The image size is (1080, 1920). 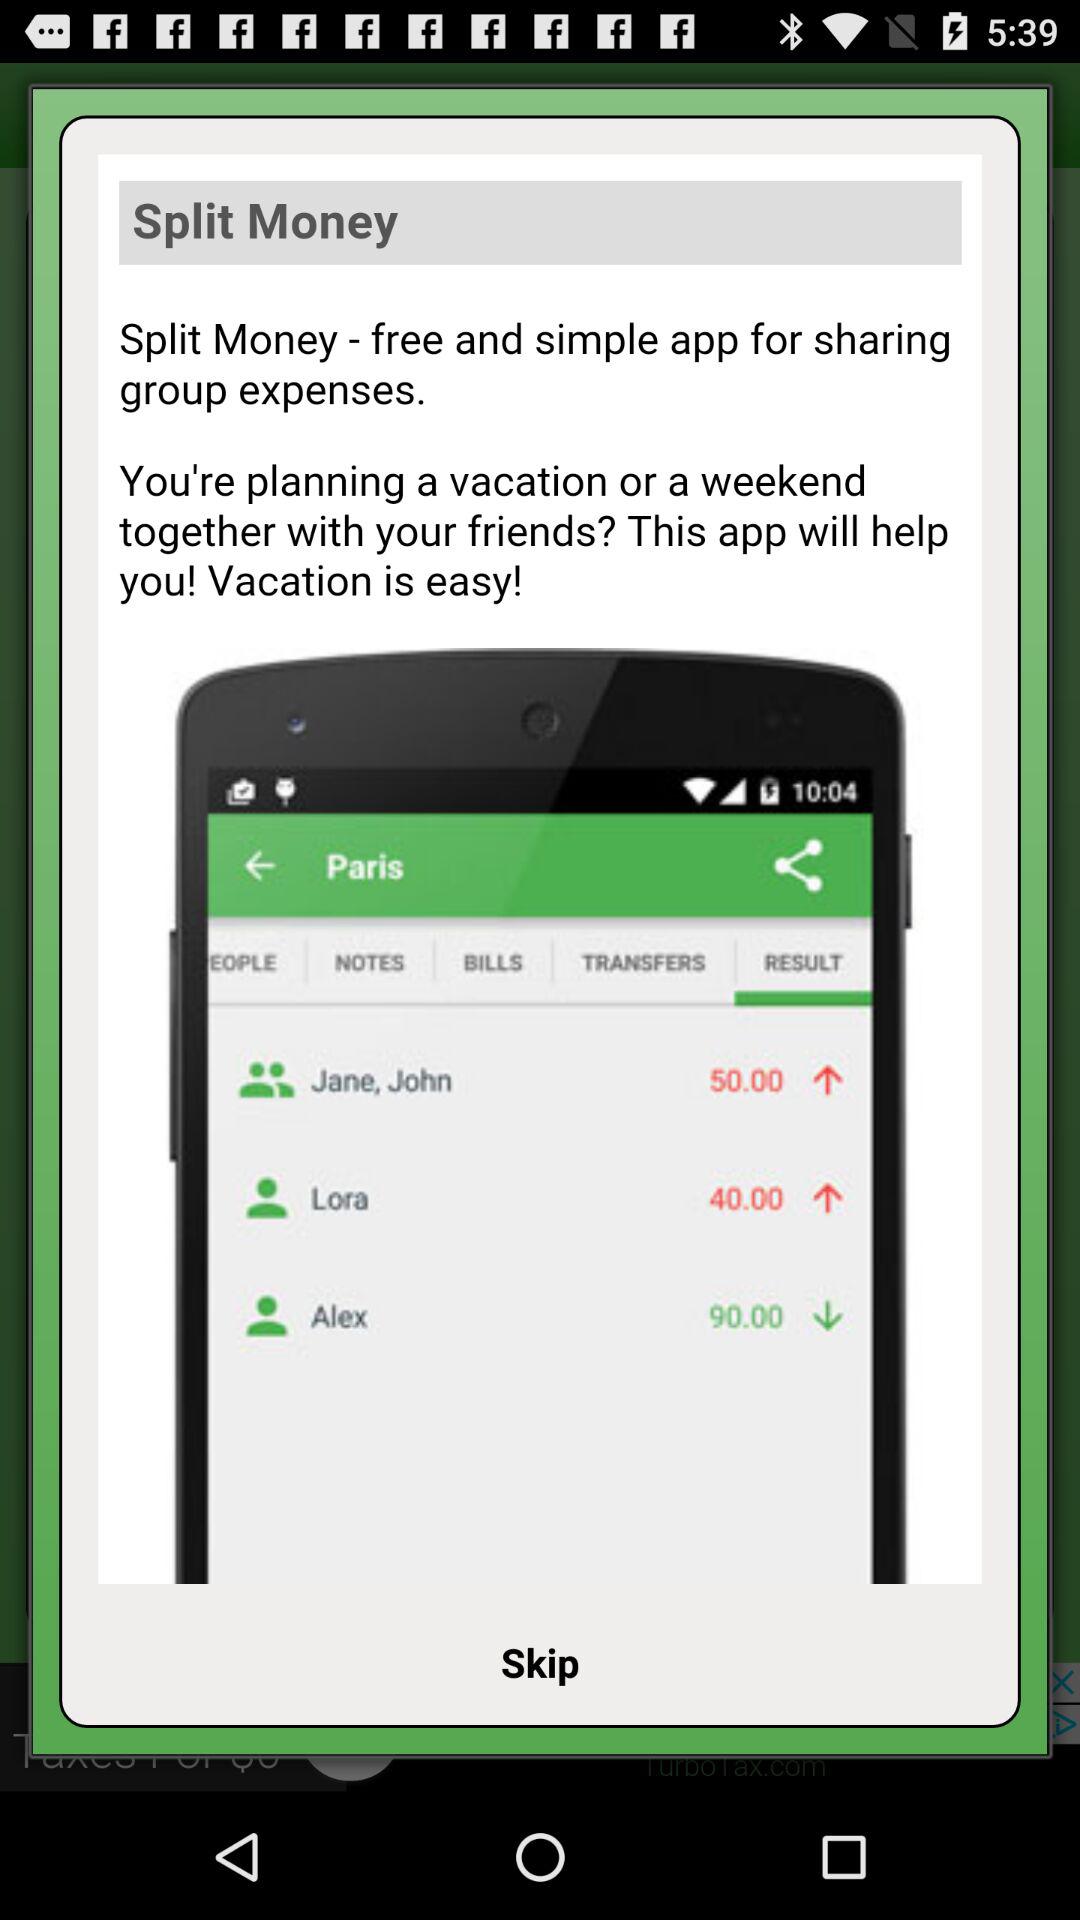 I want to click on advertisement page, so click(x=540, y=869).